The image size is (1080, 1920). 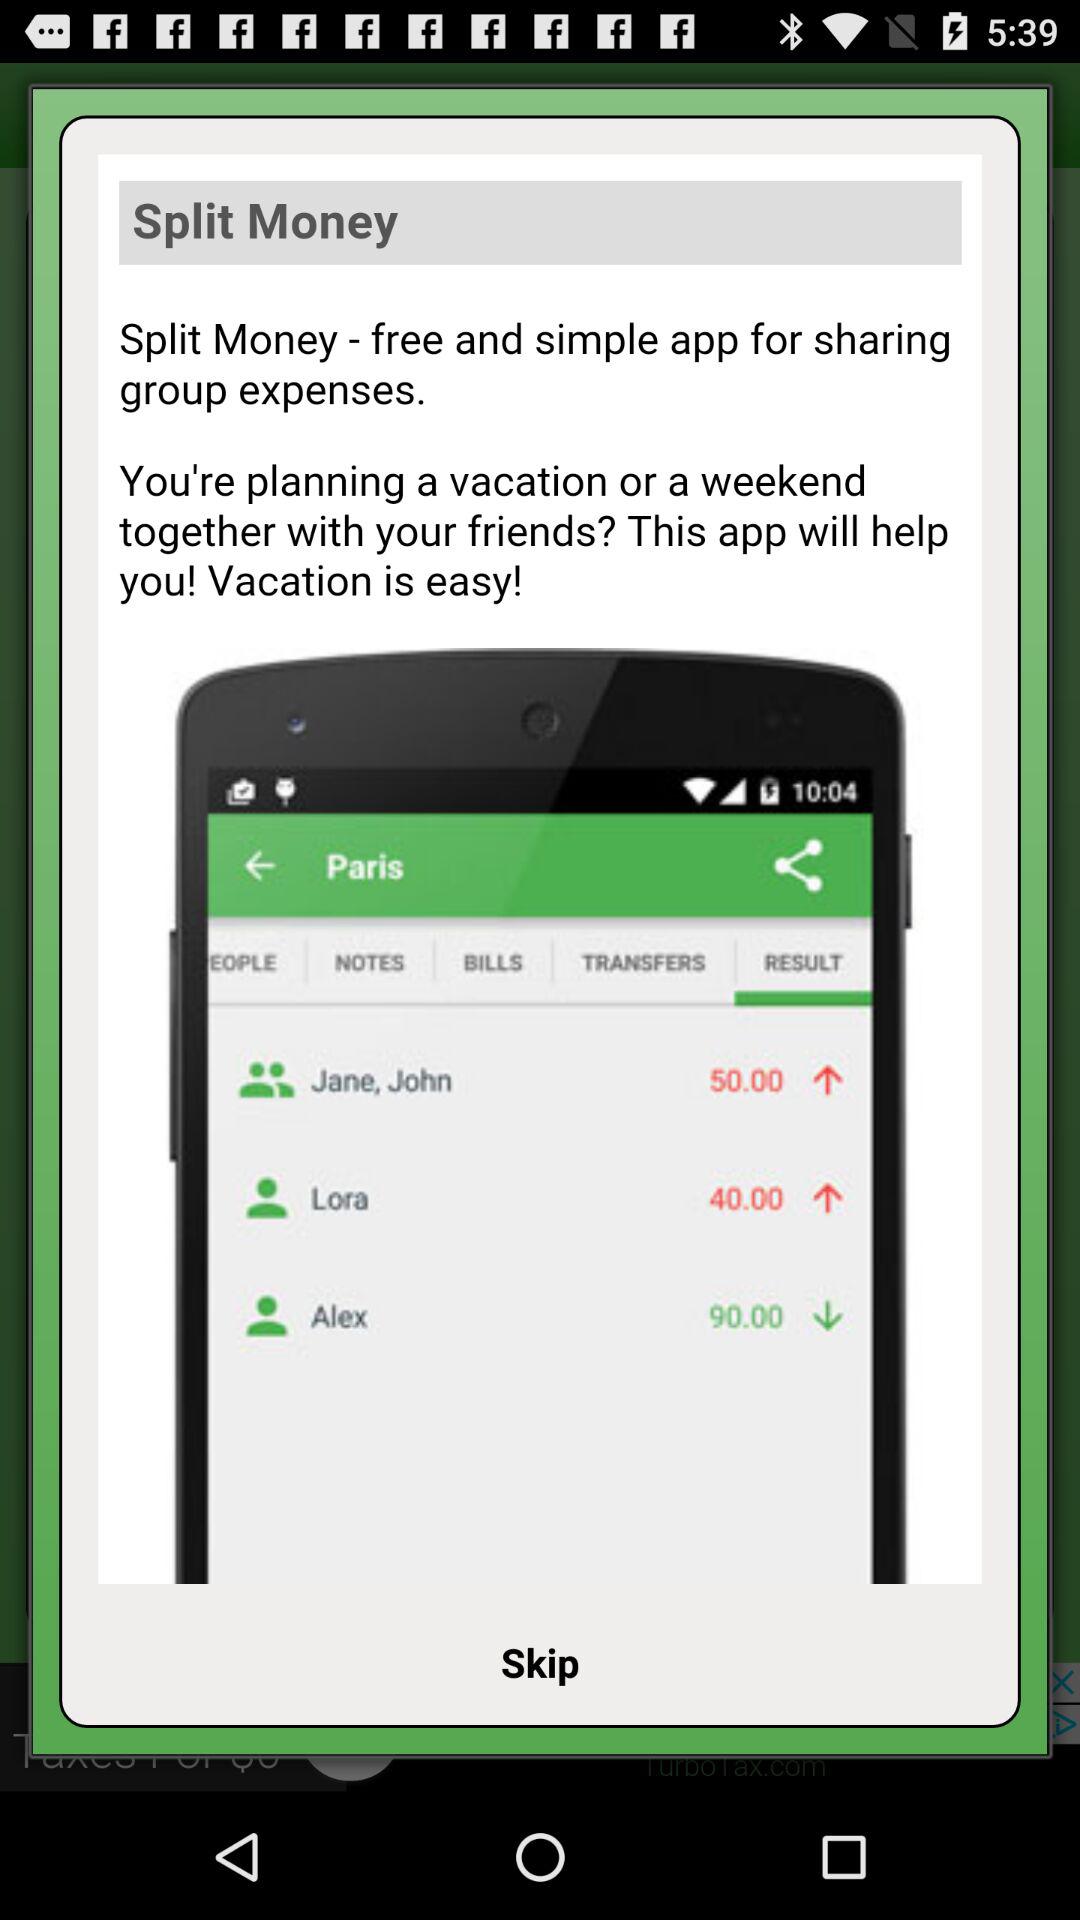 I want to click on advertisement page, so click(x=540, y=869).